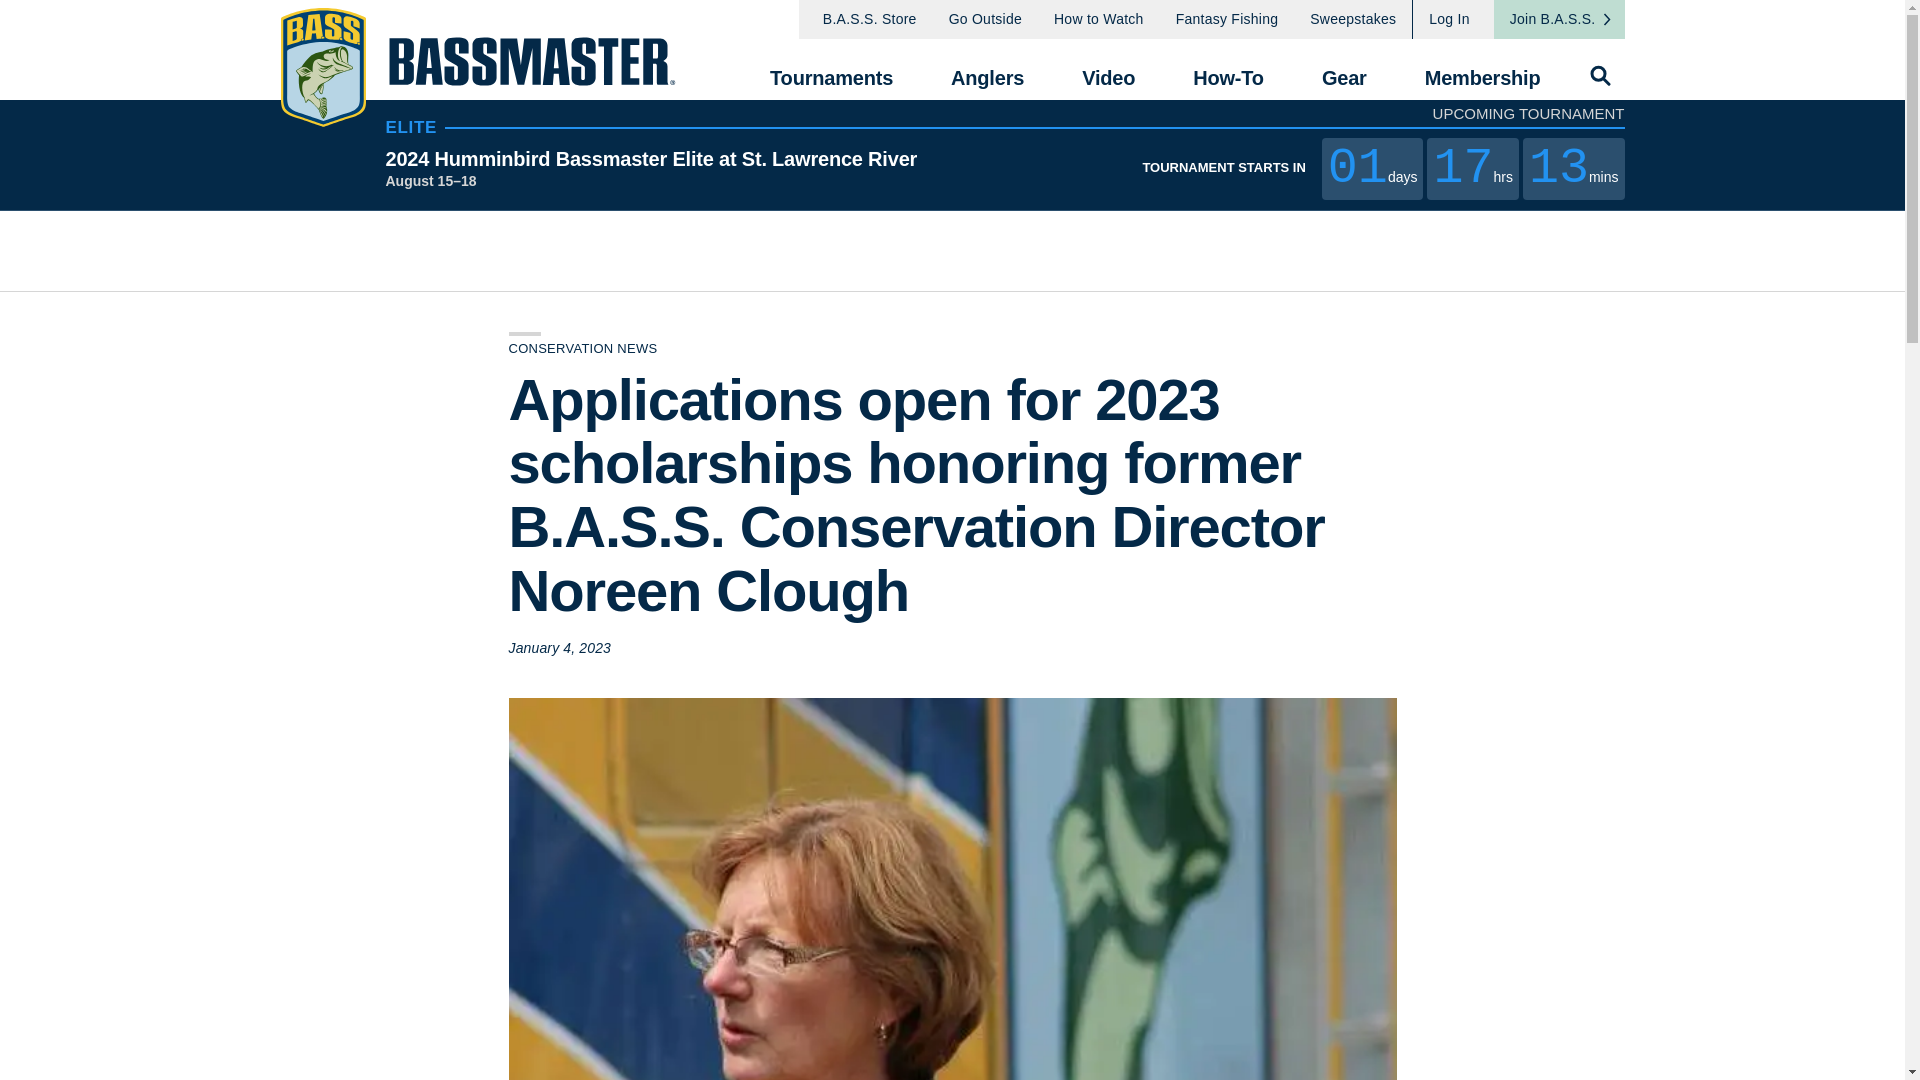 The height and width of the screenshot is (1080, 1920). Describe the element at coordinates (1228, 69) in the screenshot. I see `How-To` at that location.